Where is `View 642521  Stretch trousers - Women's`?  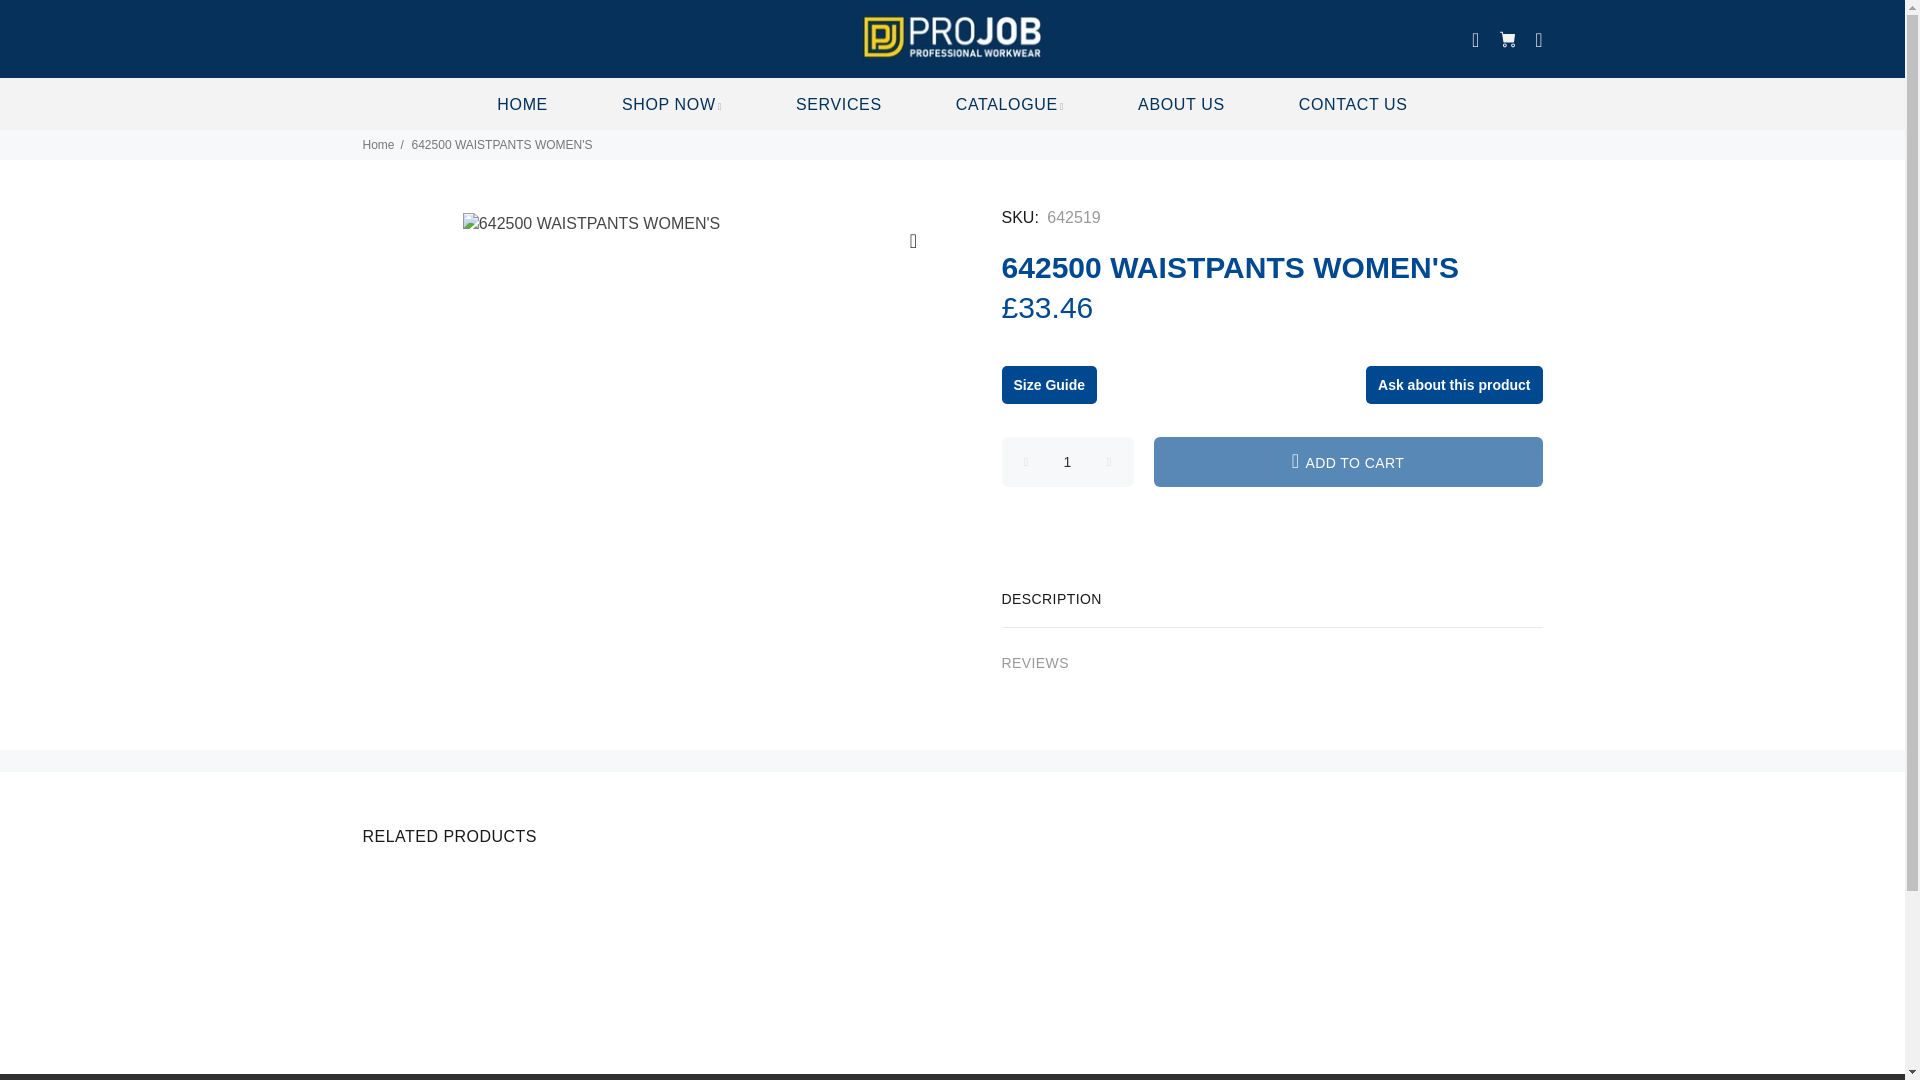 View 642521  Stretch trousers - Women's is located at coordinates (496, 892).